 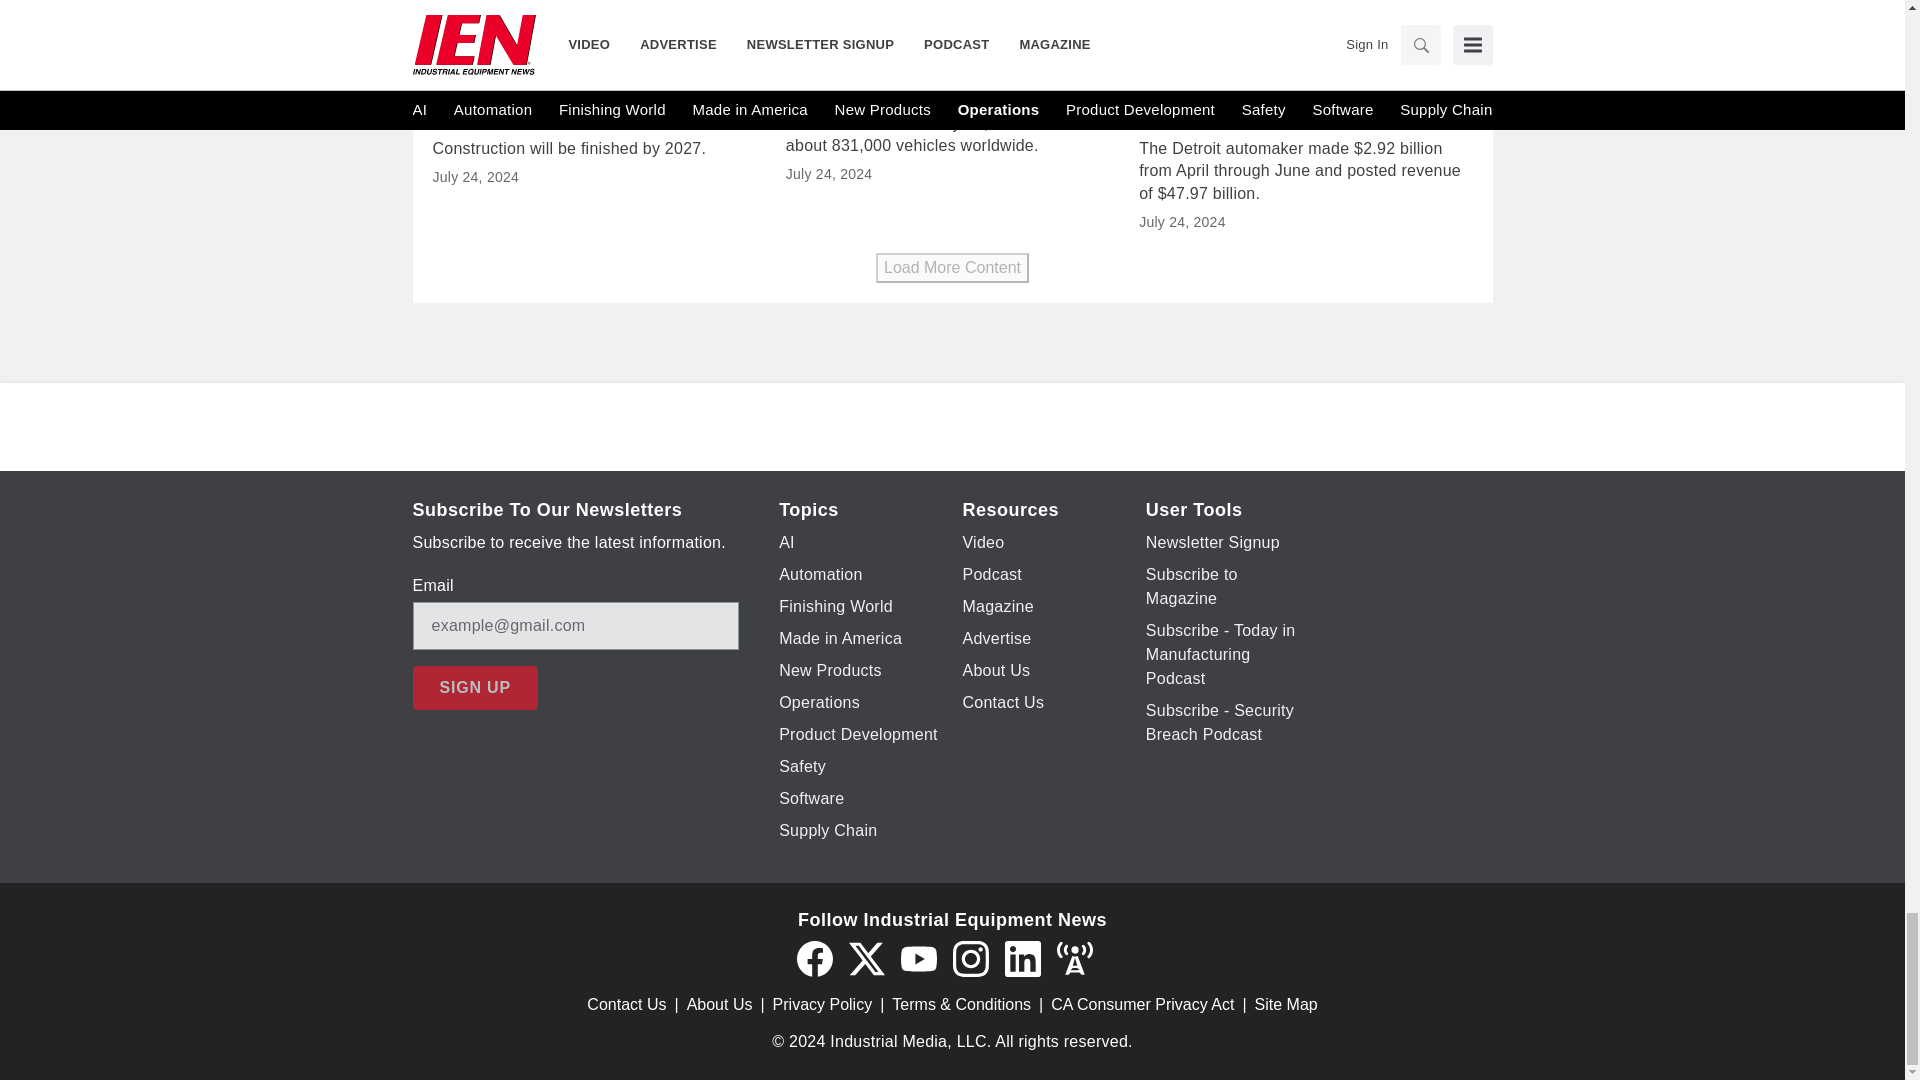 I want to click on Facebook icon, so click(x=814, y=958).